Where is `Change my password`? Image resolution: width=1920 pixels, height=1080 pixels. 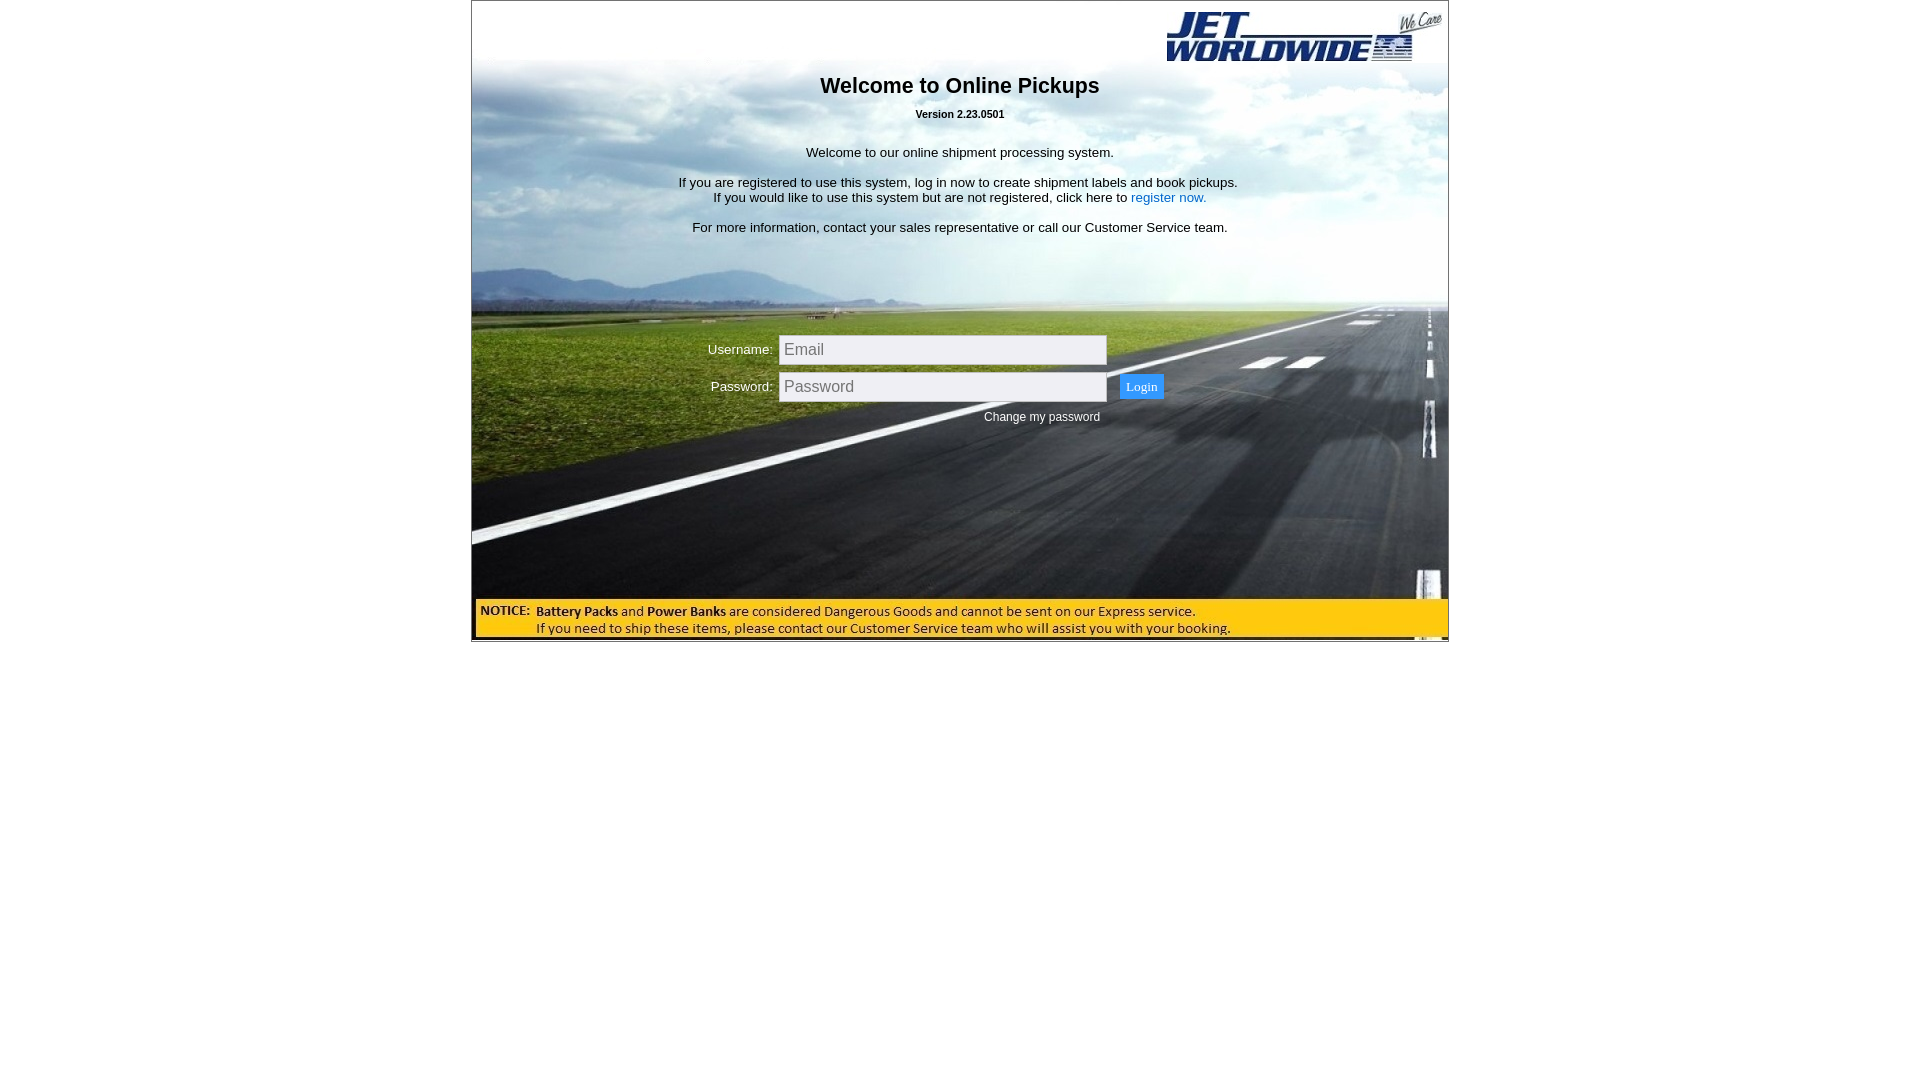
Change my password is located at coordinates (1042, 417).